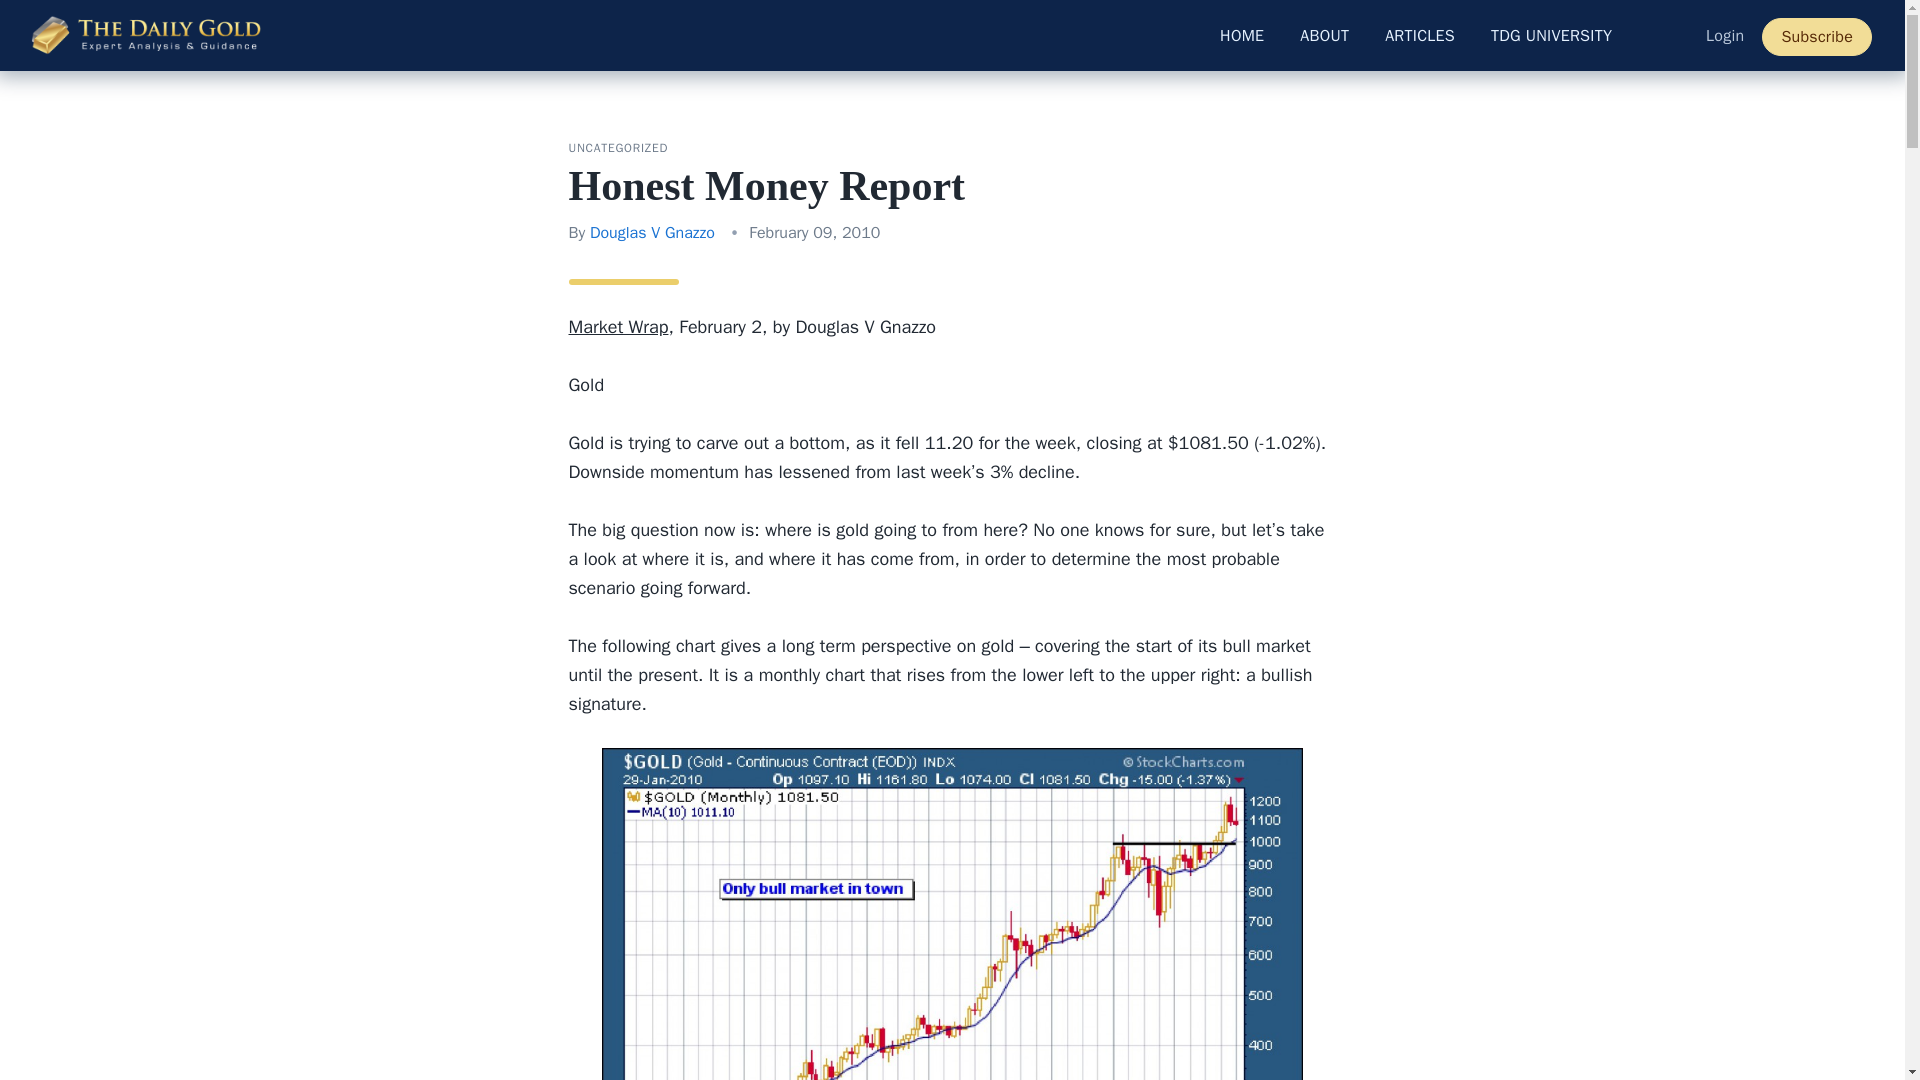 The width and height of the screenshot is (1920, 1080). Describe the element at coordinates (1324, 36) in the screenshot. I see `ABOUT` at that location.